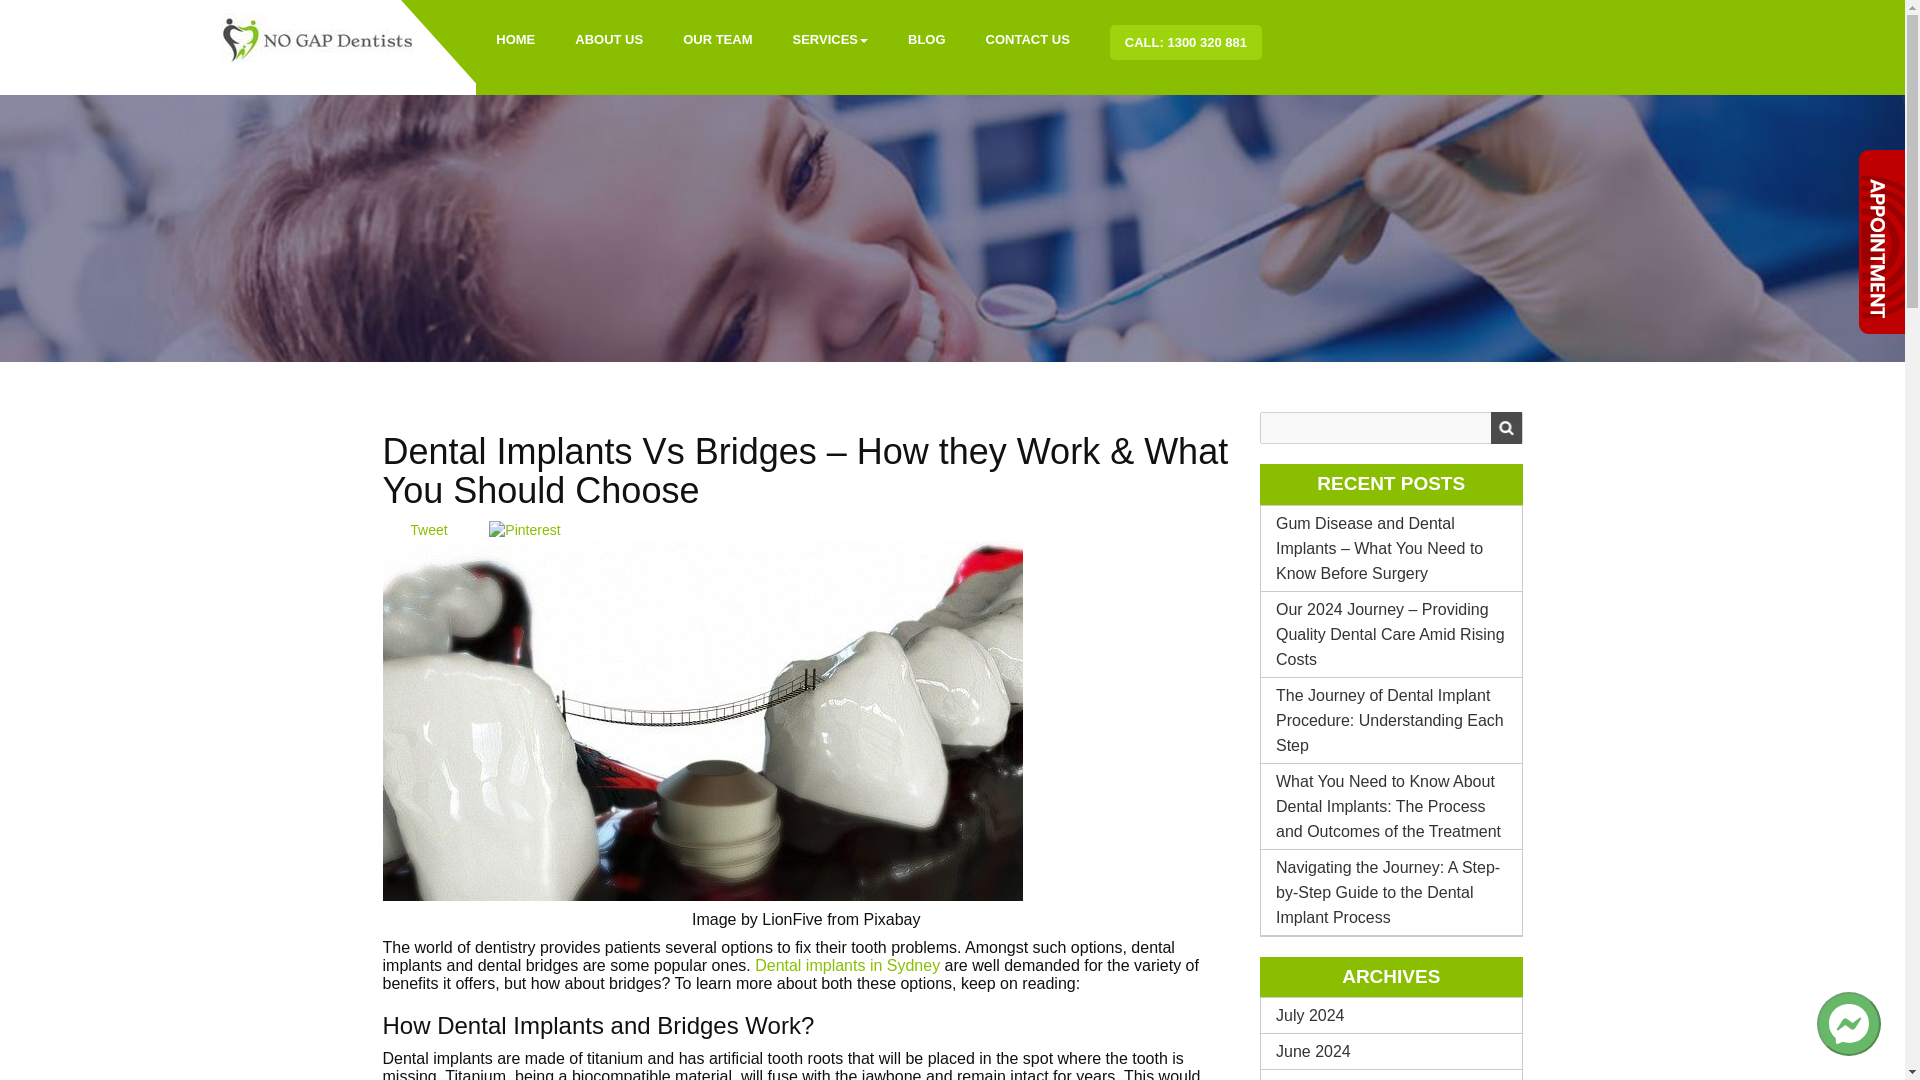 The width and height of the screenshot is (1920, 1080). Describe the element at coordinates (847, 965) in the screenshot. I see `Dental implants in Sydney` at that location.